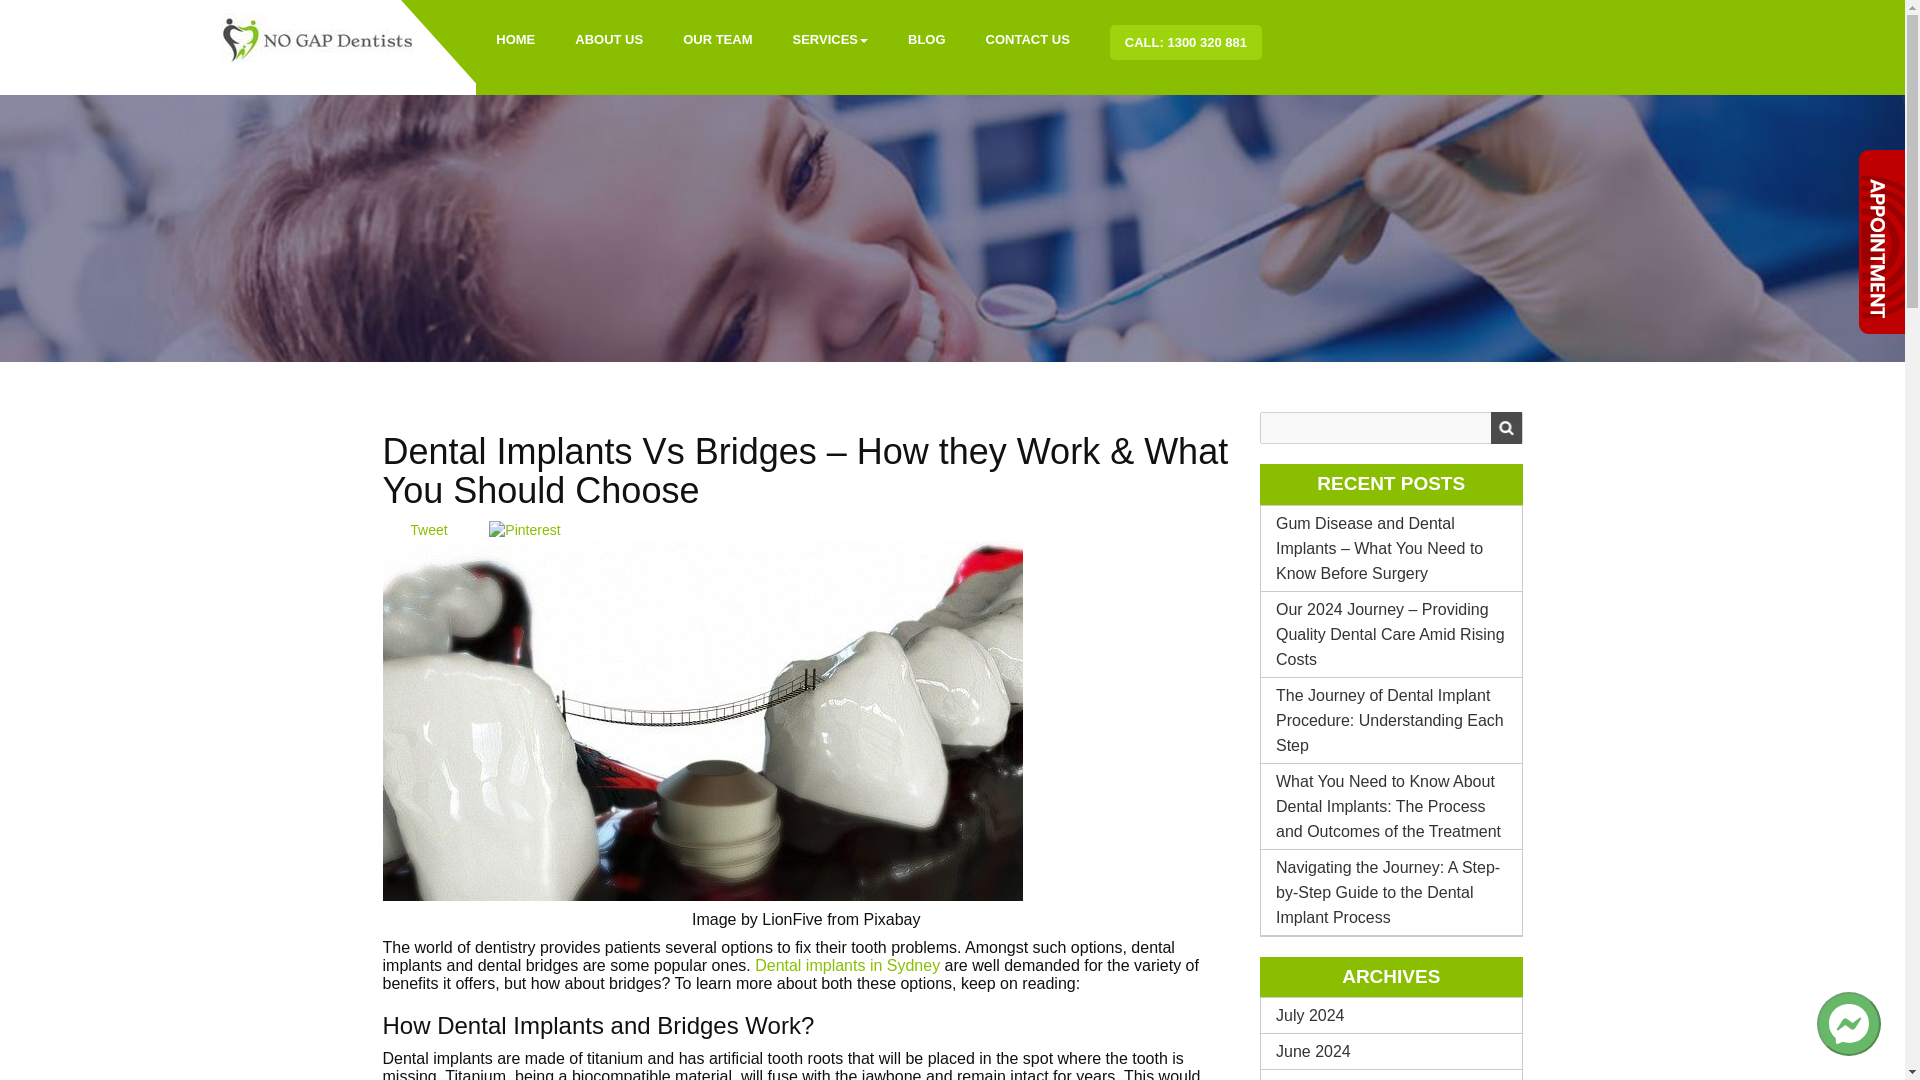 The width and height of the screenshot is (1920, 1080). Describe the element at coordinates (847, 965) in the screenshot. I see `Dental implants in Sydney` at that location.